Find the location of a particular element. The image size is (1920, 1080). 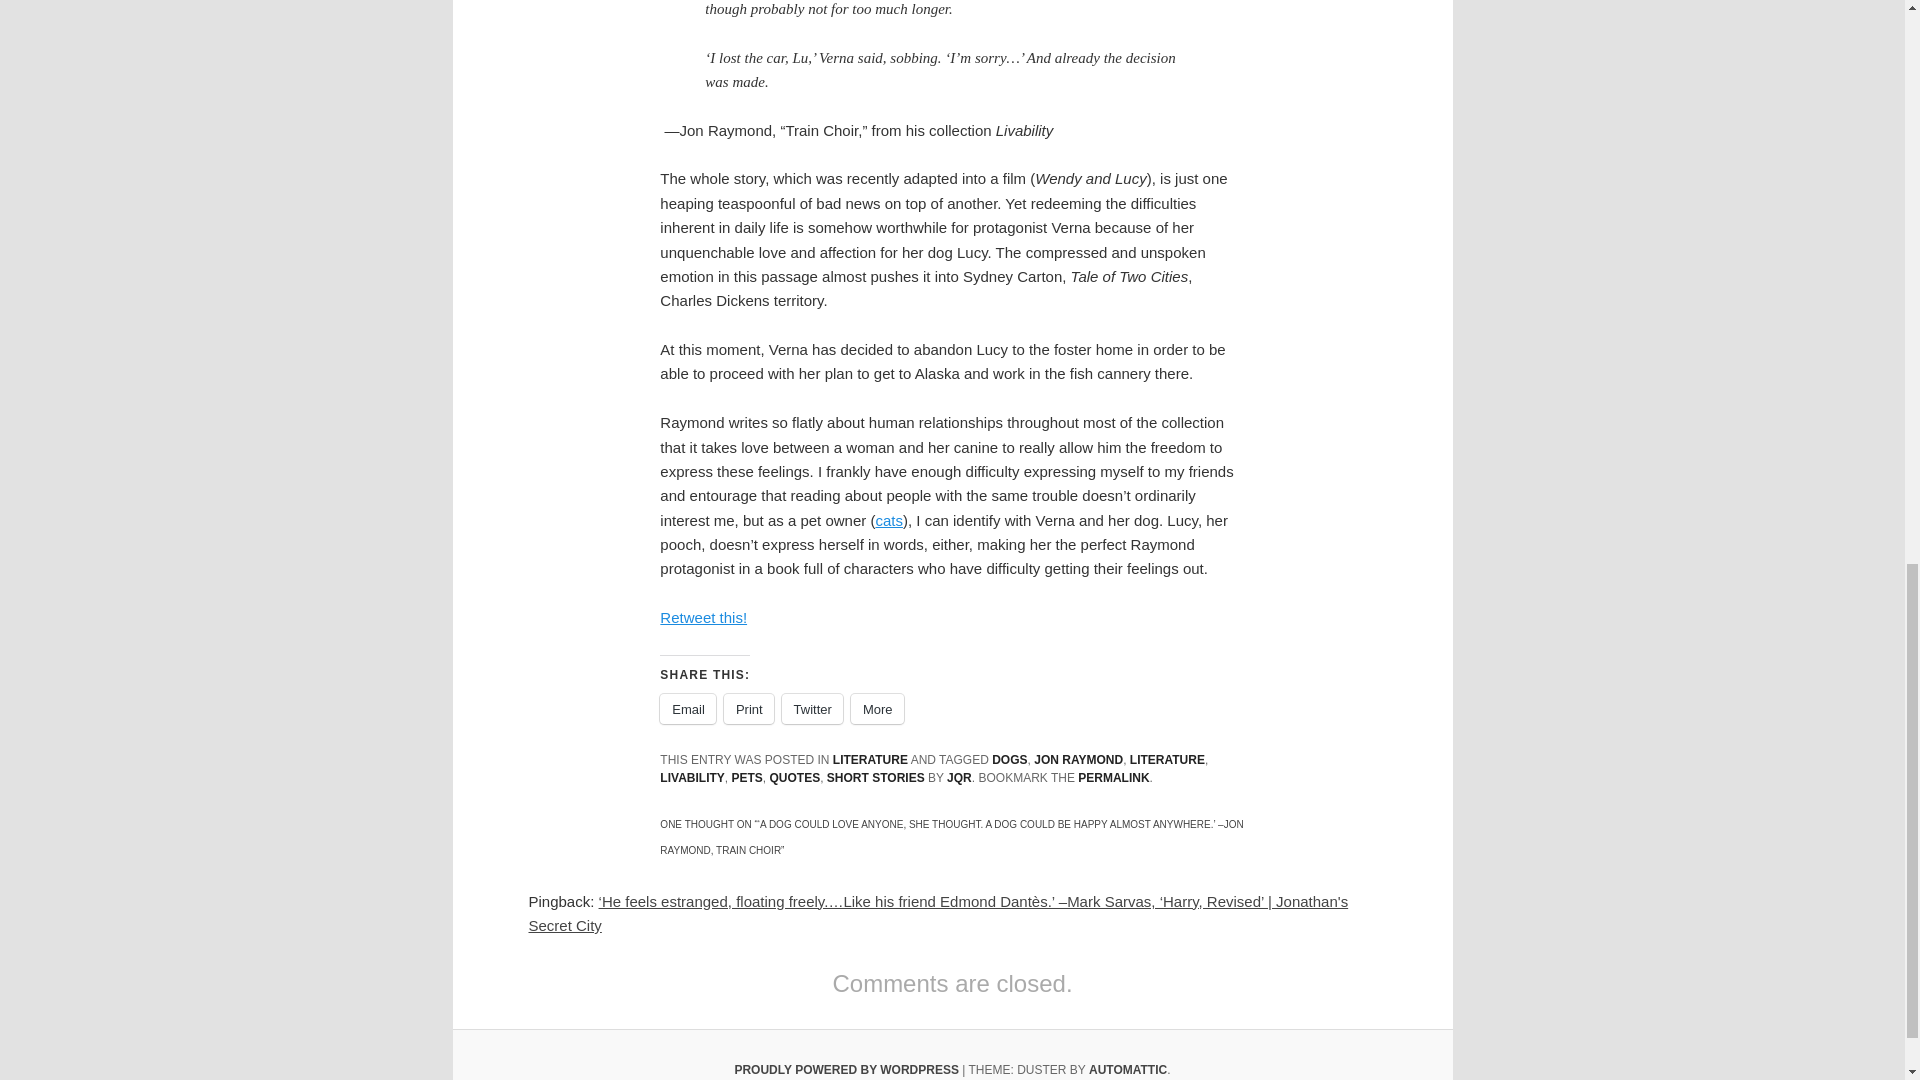

PETS is located at coordinates (746, 778).